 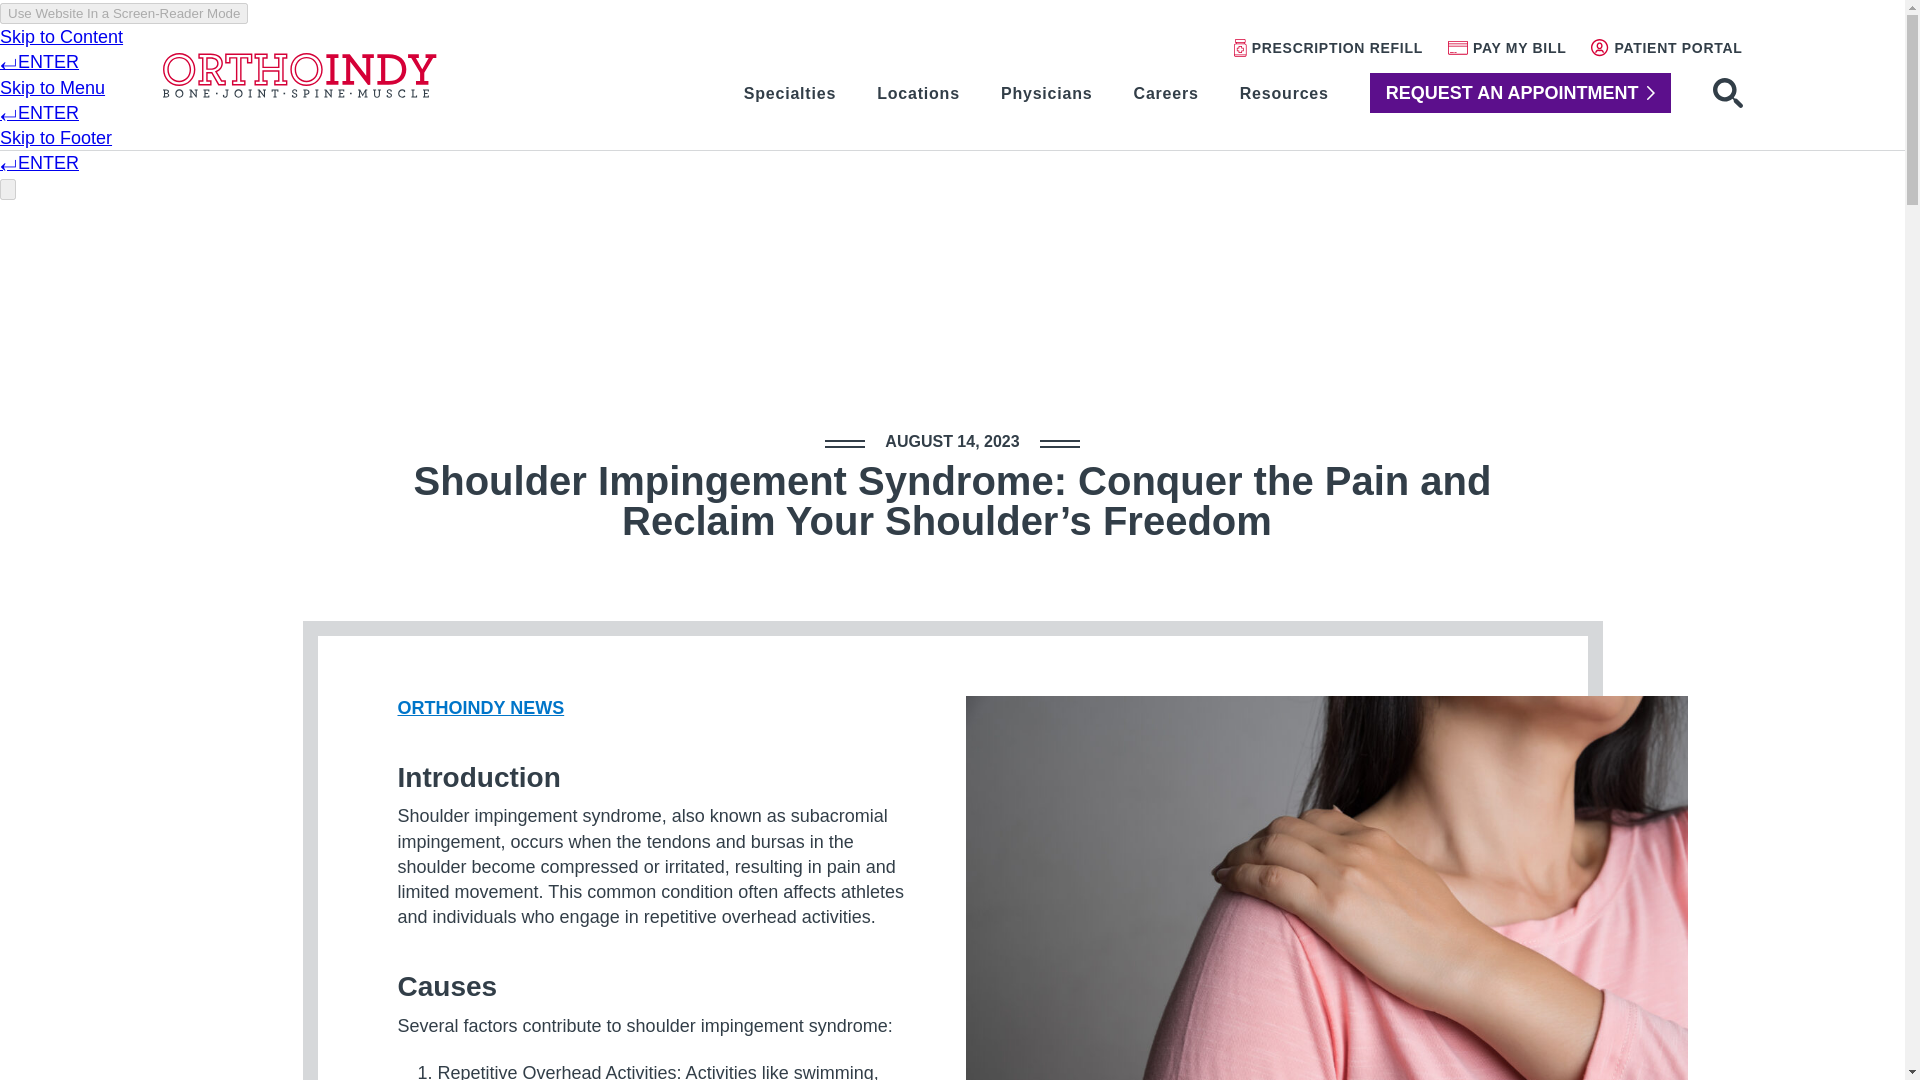 What do you see at coordinates (918, 94) in the screenshot?
I see `Locations` at bounding box center [918, 94].